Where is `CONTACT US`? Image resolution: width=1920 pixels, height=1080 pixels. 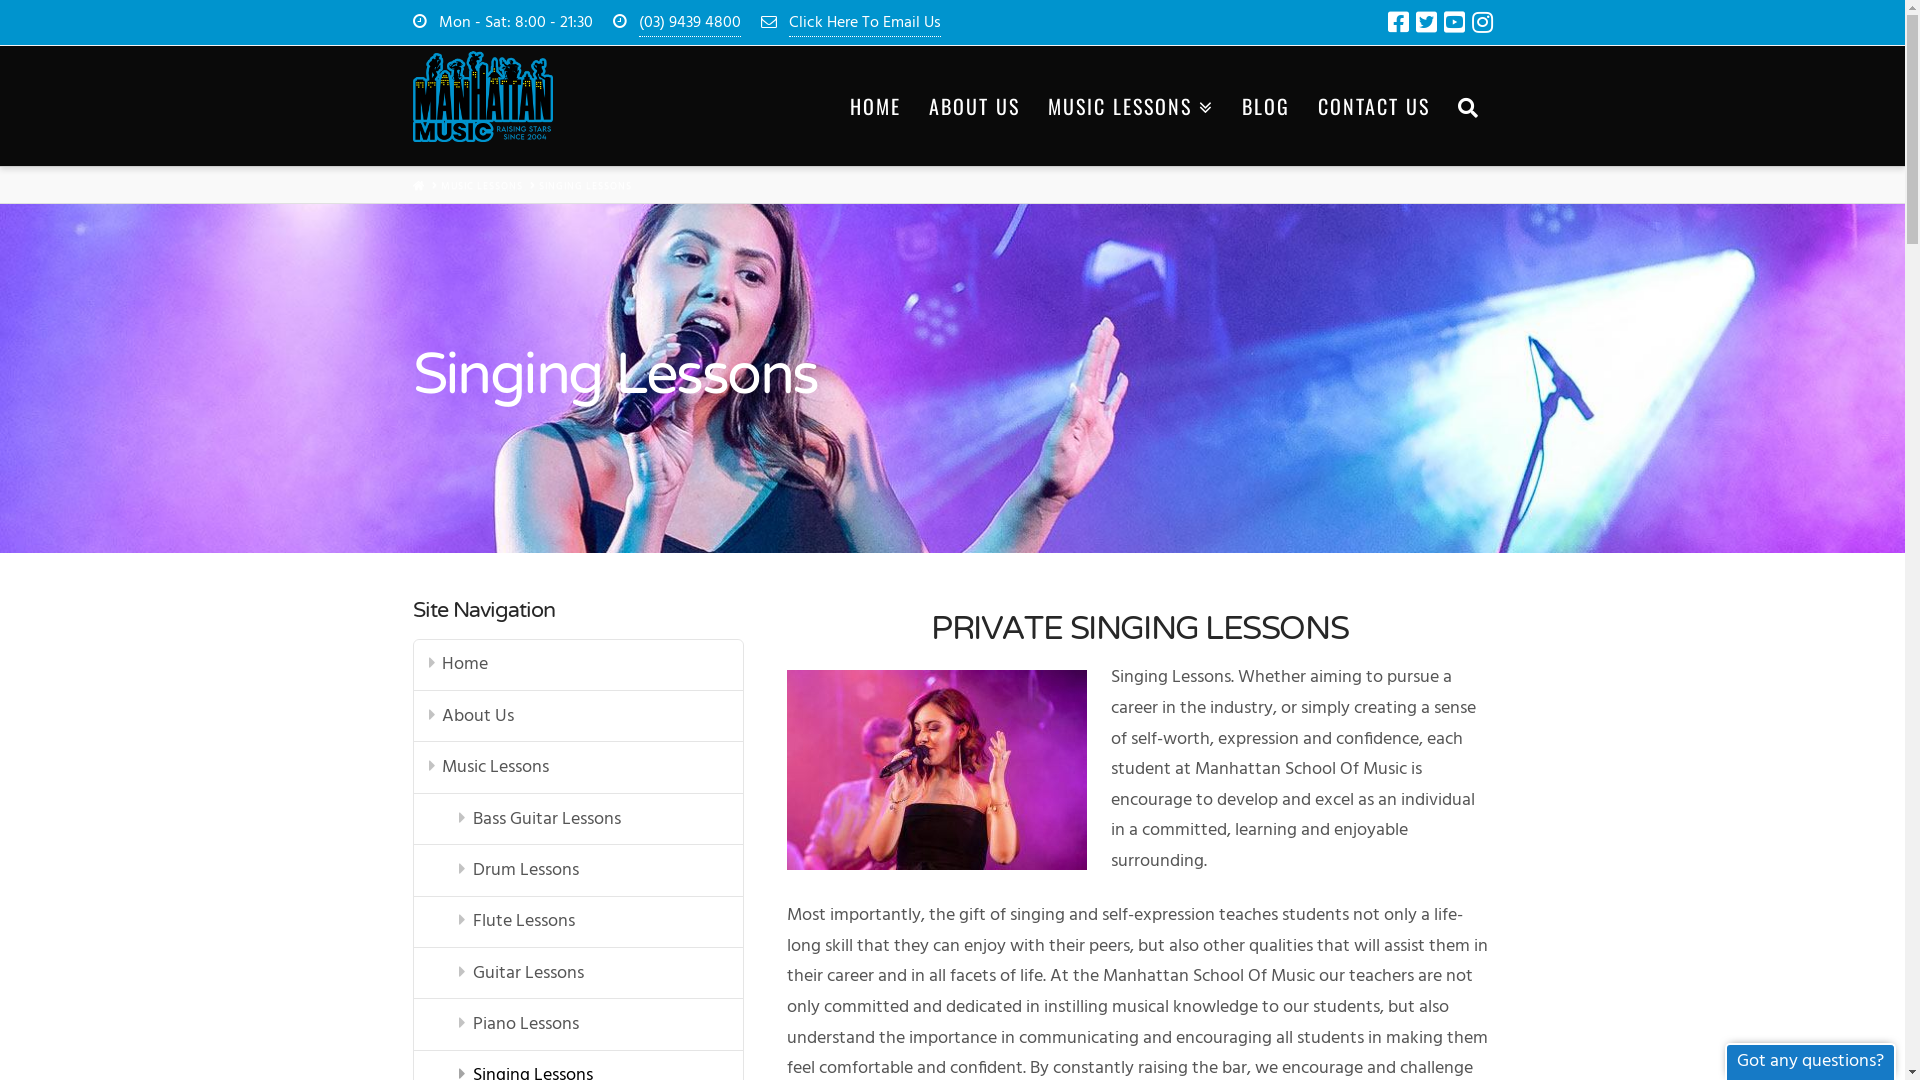 CONTACT US is located at coordinates (1372, 106).